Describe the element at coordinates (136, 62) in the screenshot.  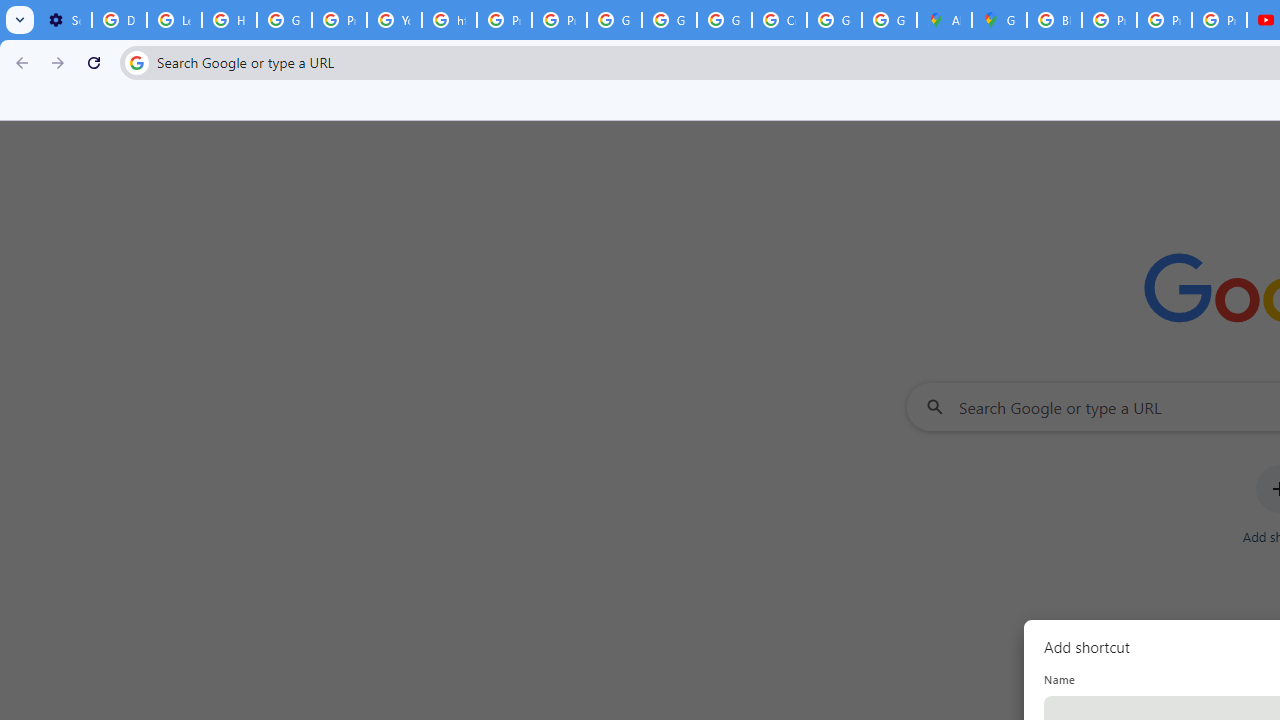
I see `Search icon` at that location.